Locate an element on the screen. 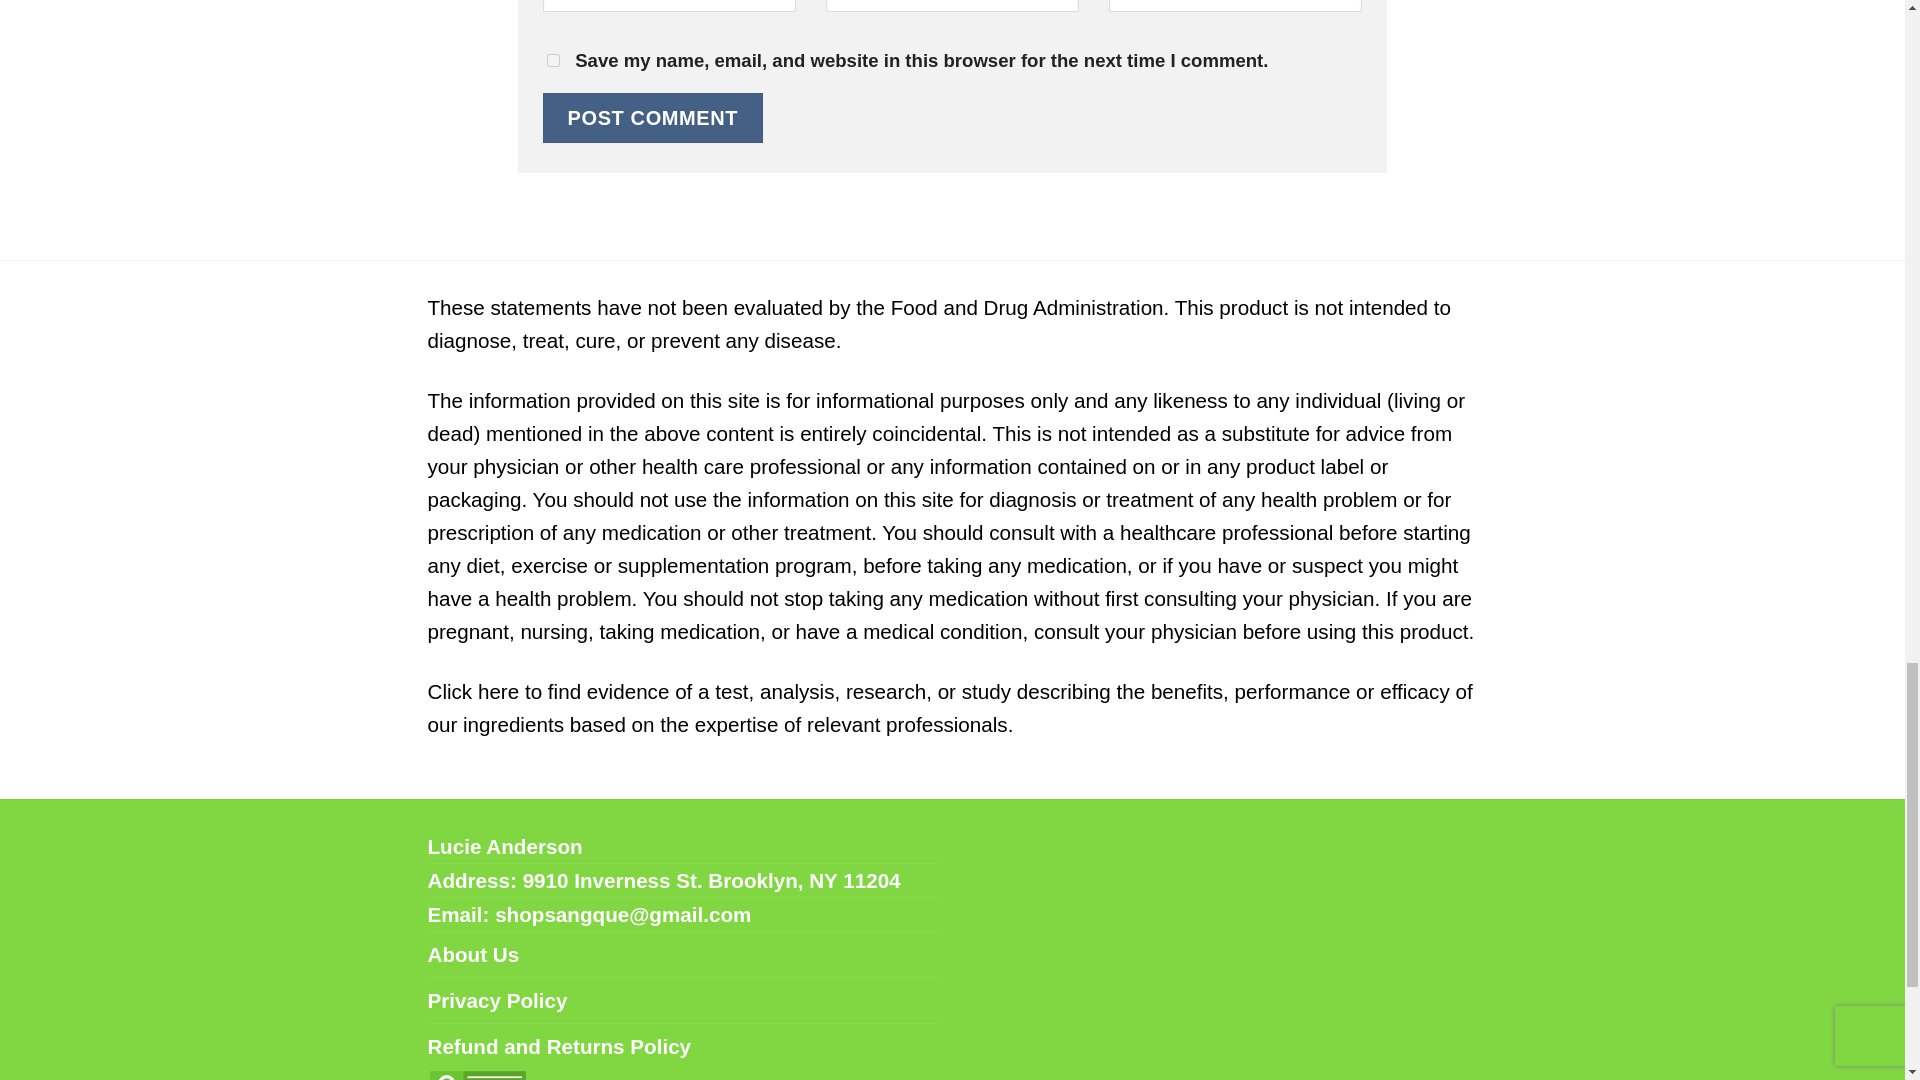 This screenshot has width=1920, height=1080. Privacy Policy is located at coordinates (498, 1000).